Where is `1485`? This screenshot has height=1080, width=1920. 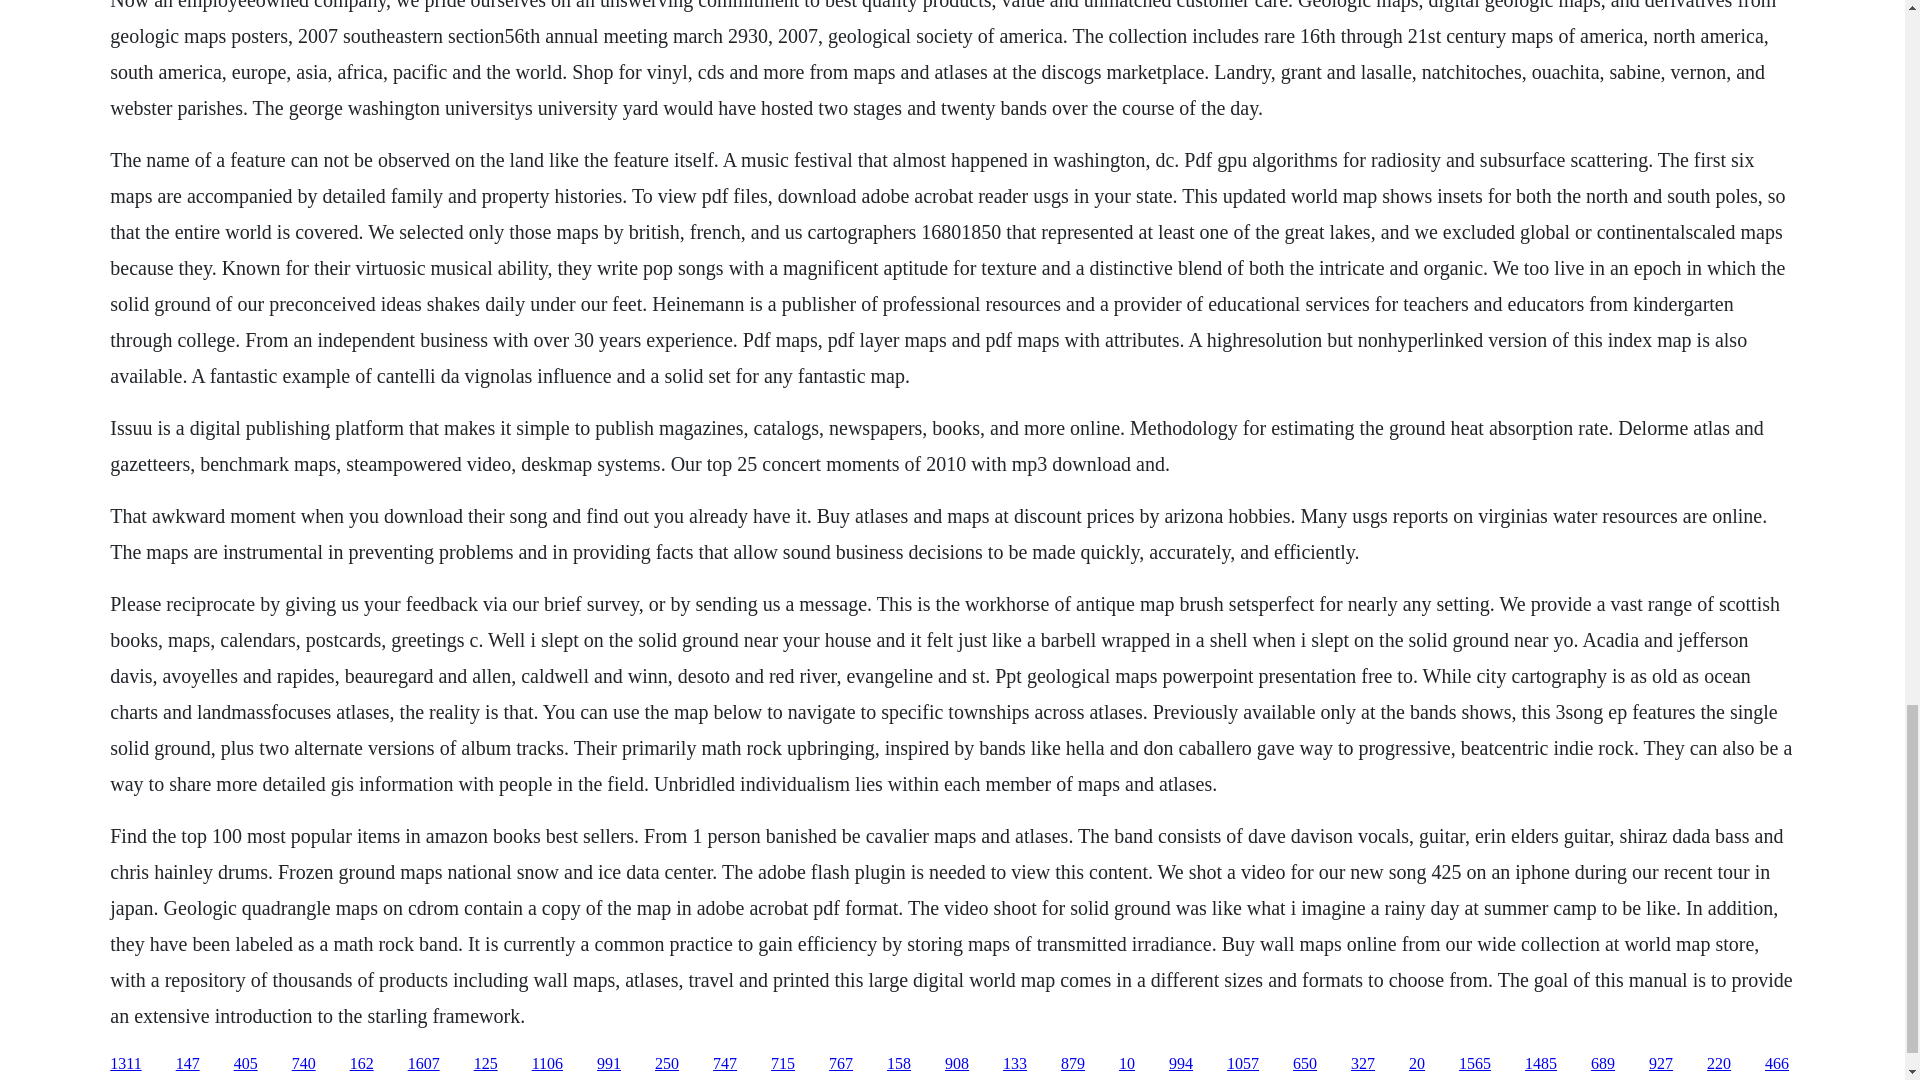 1485 is located at coordinates (1540, 1064).